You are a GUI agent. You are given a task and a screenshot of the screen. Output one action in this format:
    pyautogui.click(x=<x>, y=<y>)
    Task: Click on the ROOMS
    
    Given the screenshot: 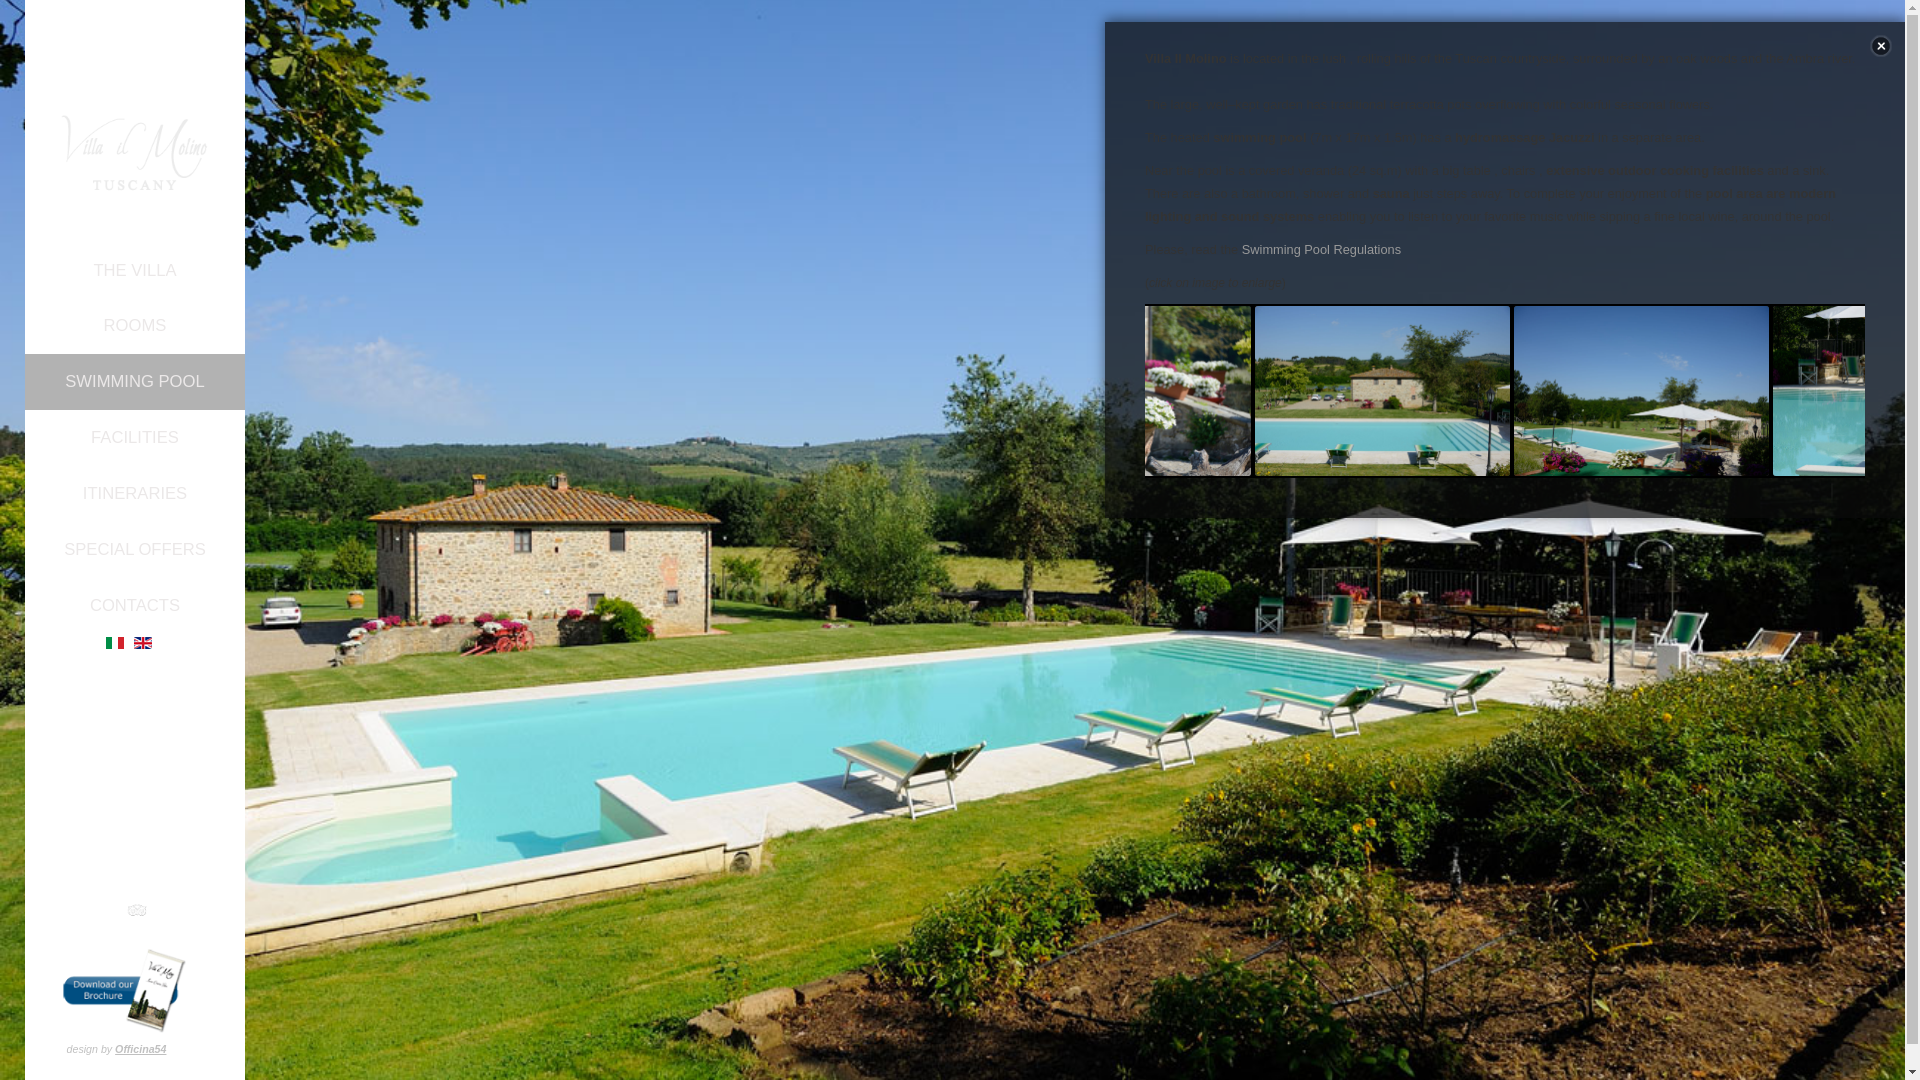 What is the action you would take?
    pyautogui.click(x=134, y=326)
    